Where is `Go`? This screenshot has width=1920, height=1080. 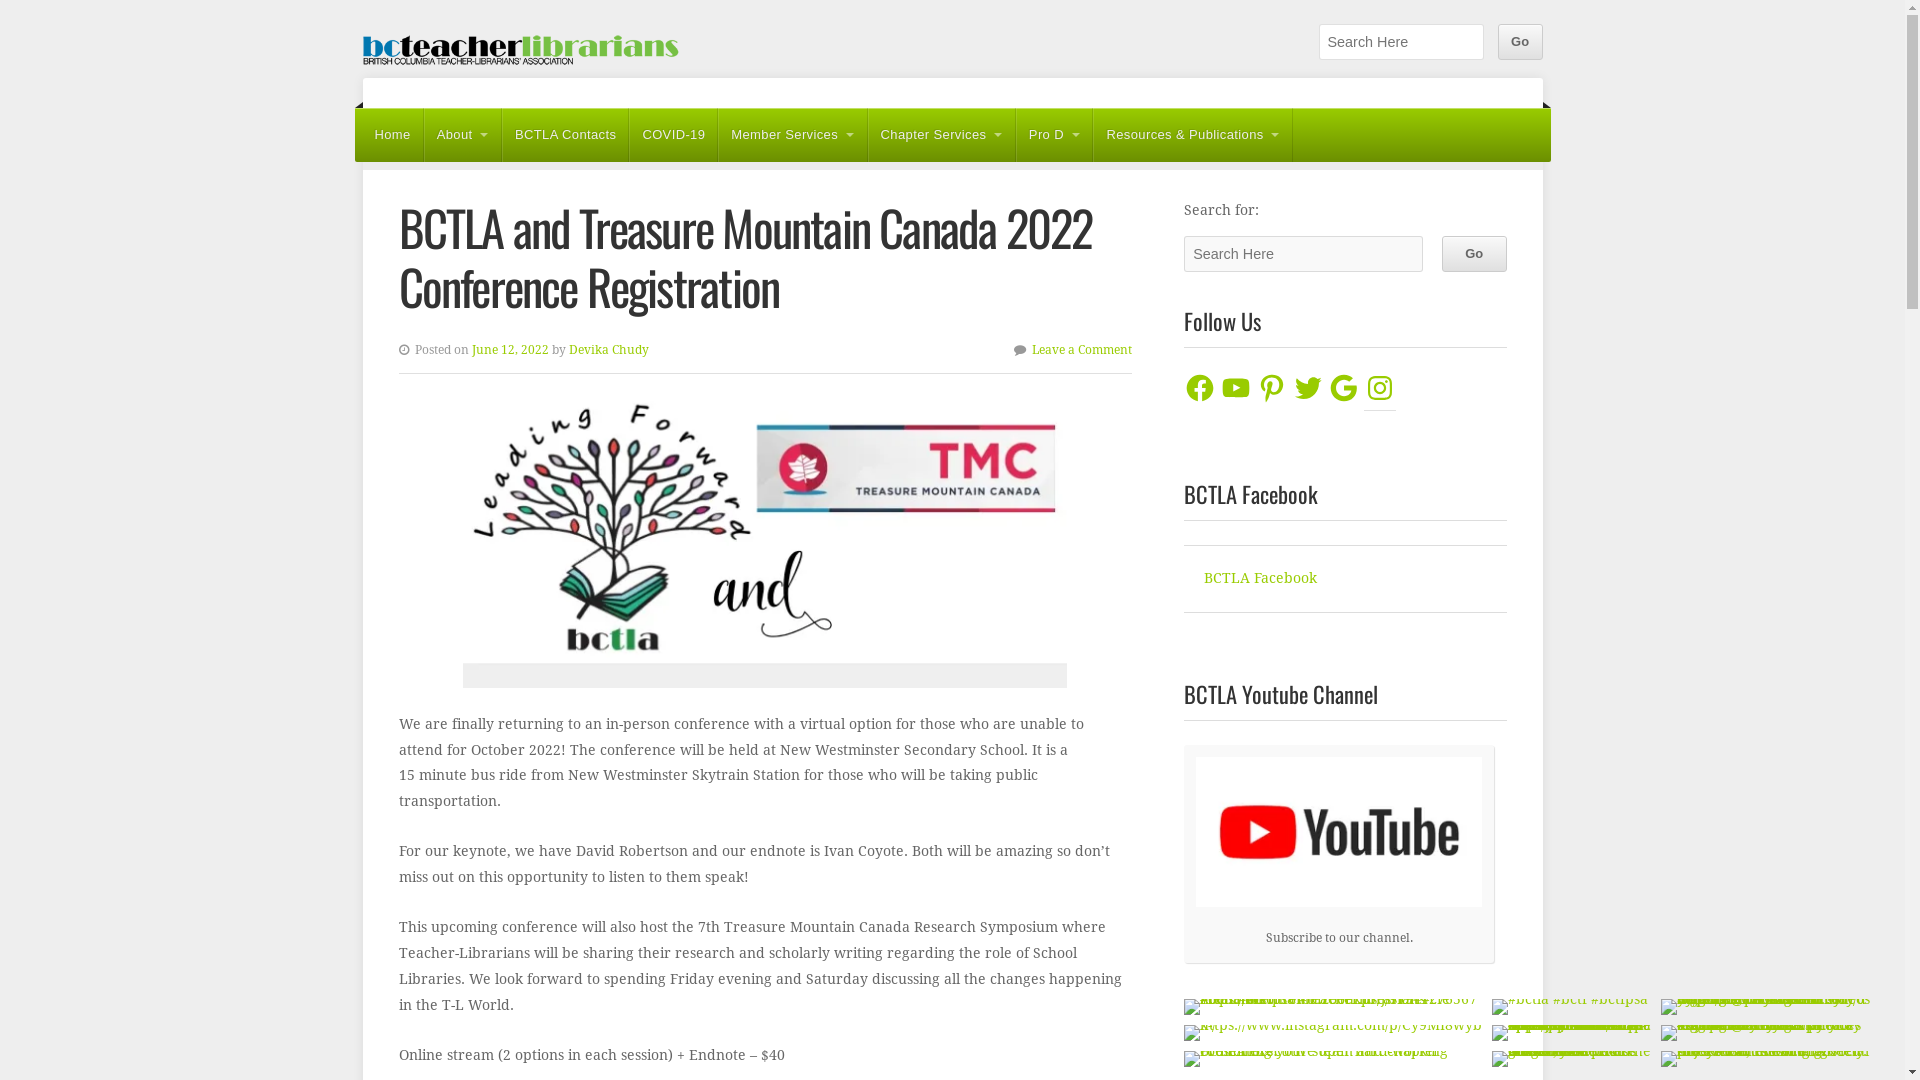
Go is located at coordinates (1474, 254).